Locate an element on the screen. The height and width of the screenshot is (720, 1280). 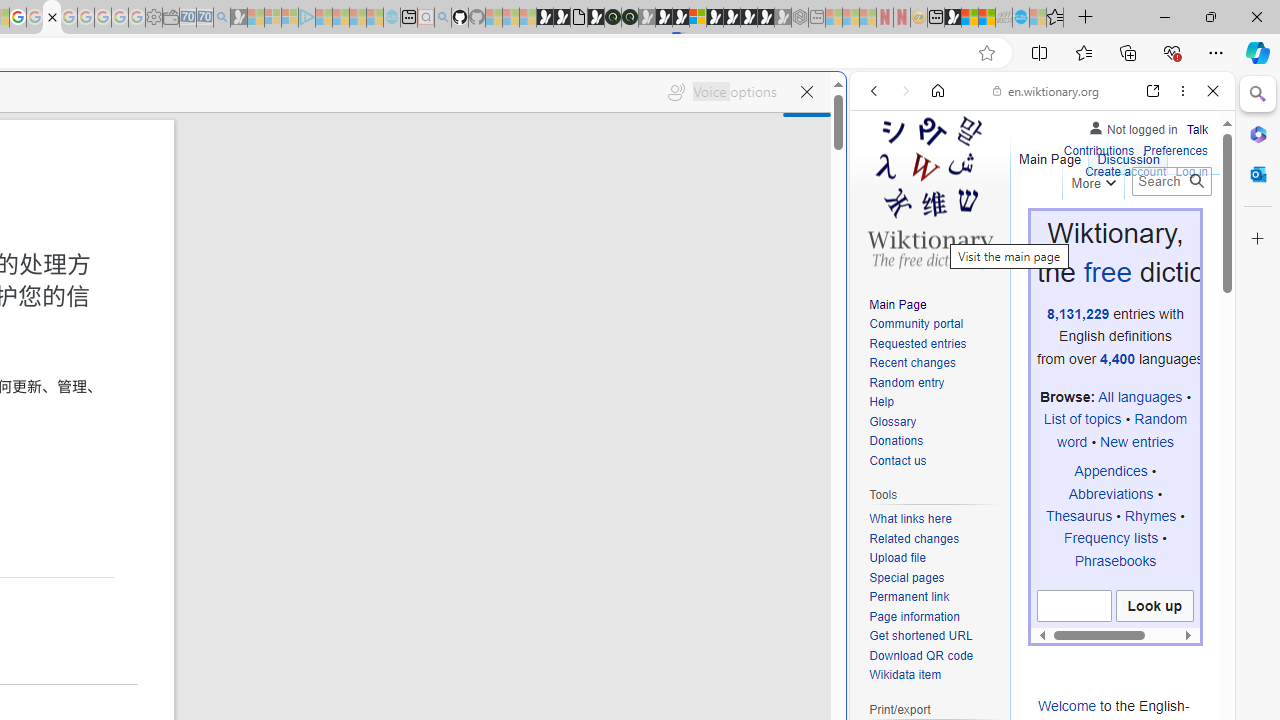
Play Zoo Boom in your browser | Games from Microsoft Start is located at coordinates (562, 18).